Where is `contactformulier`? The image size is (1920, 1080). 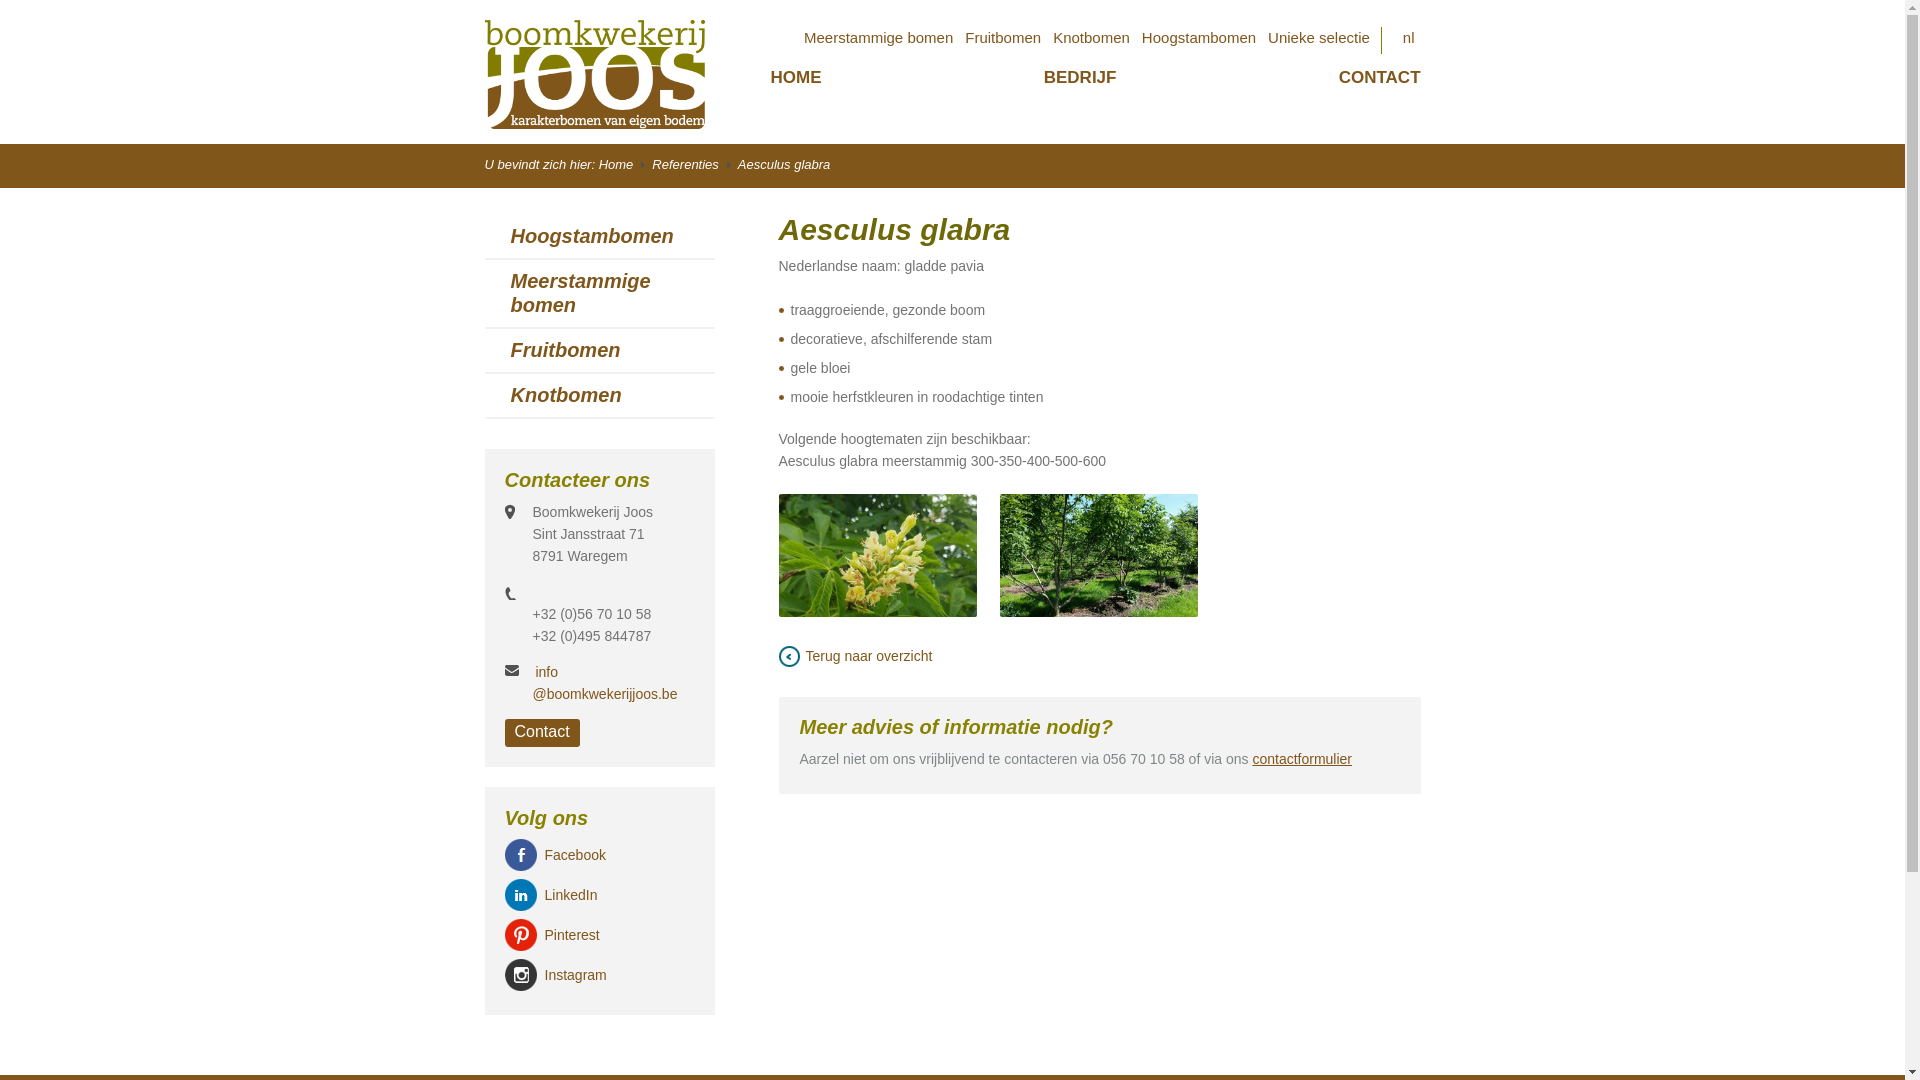
contactformulier is located at coordinates (1302, 759).